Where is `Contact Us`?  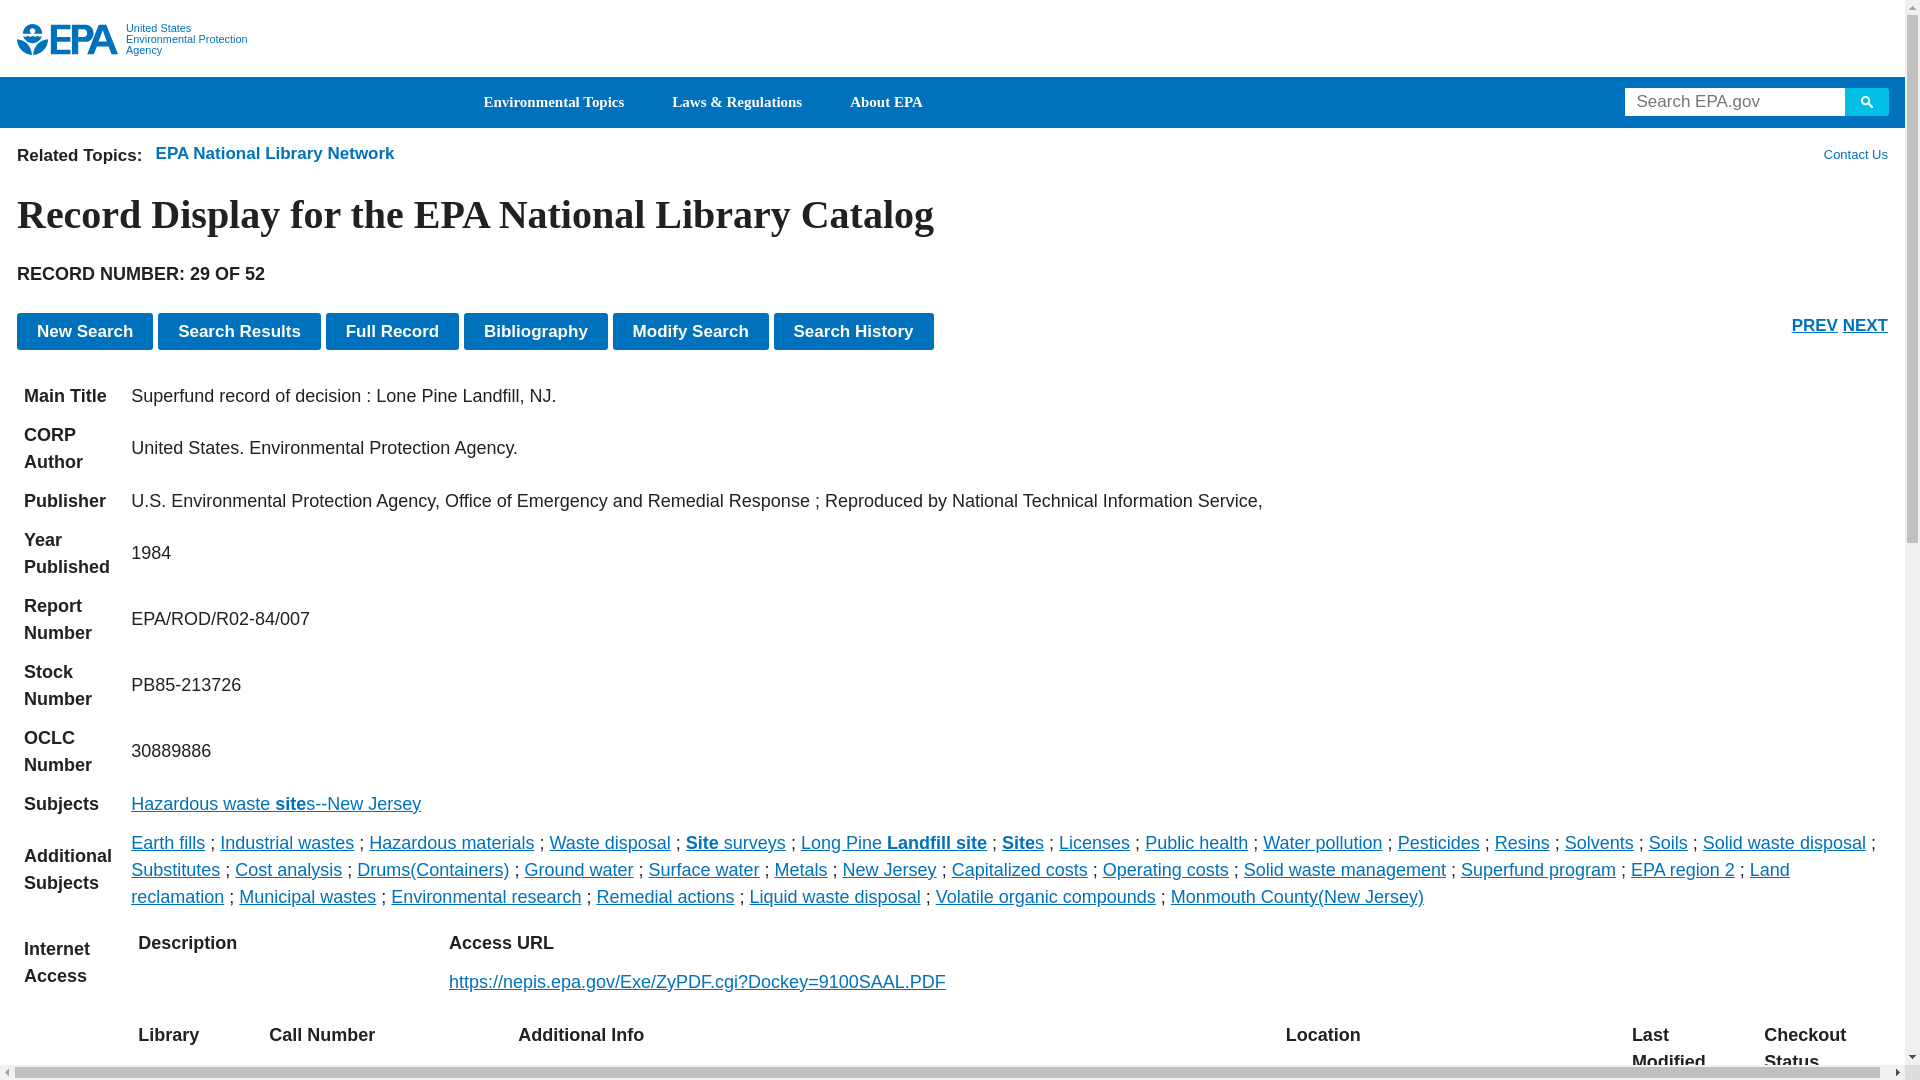 Contact Us is located at coordinates (1854, 154).